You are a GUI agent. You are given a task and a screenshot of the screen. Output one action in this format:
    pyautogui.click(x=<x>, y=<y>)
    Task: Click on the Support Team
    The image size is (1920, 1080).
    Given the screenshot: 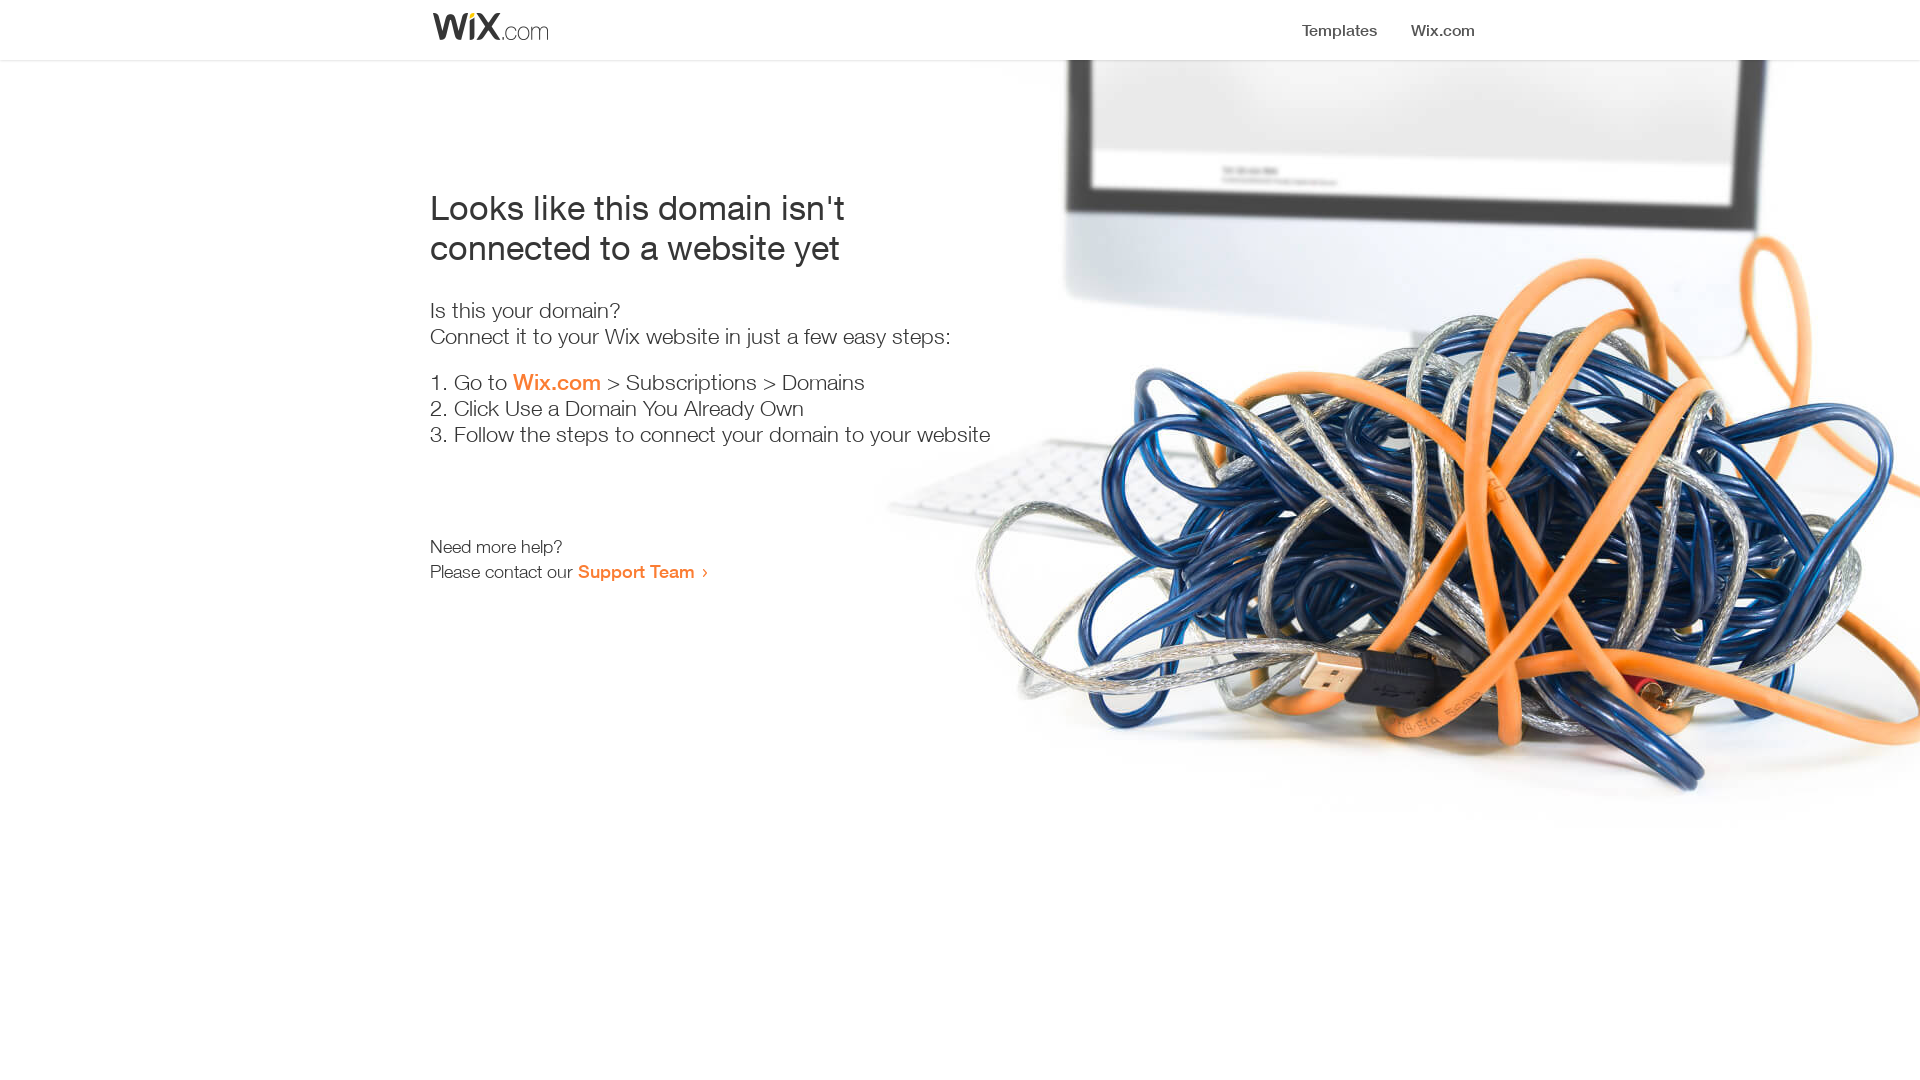 What is the action you would take?
    pyautogui.click(x=636, y=571)
    